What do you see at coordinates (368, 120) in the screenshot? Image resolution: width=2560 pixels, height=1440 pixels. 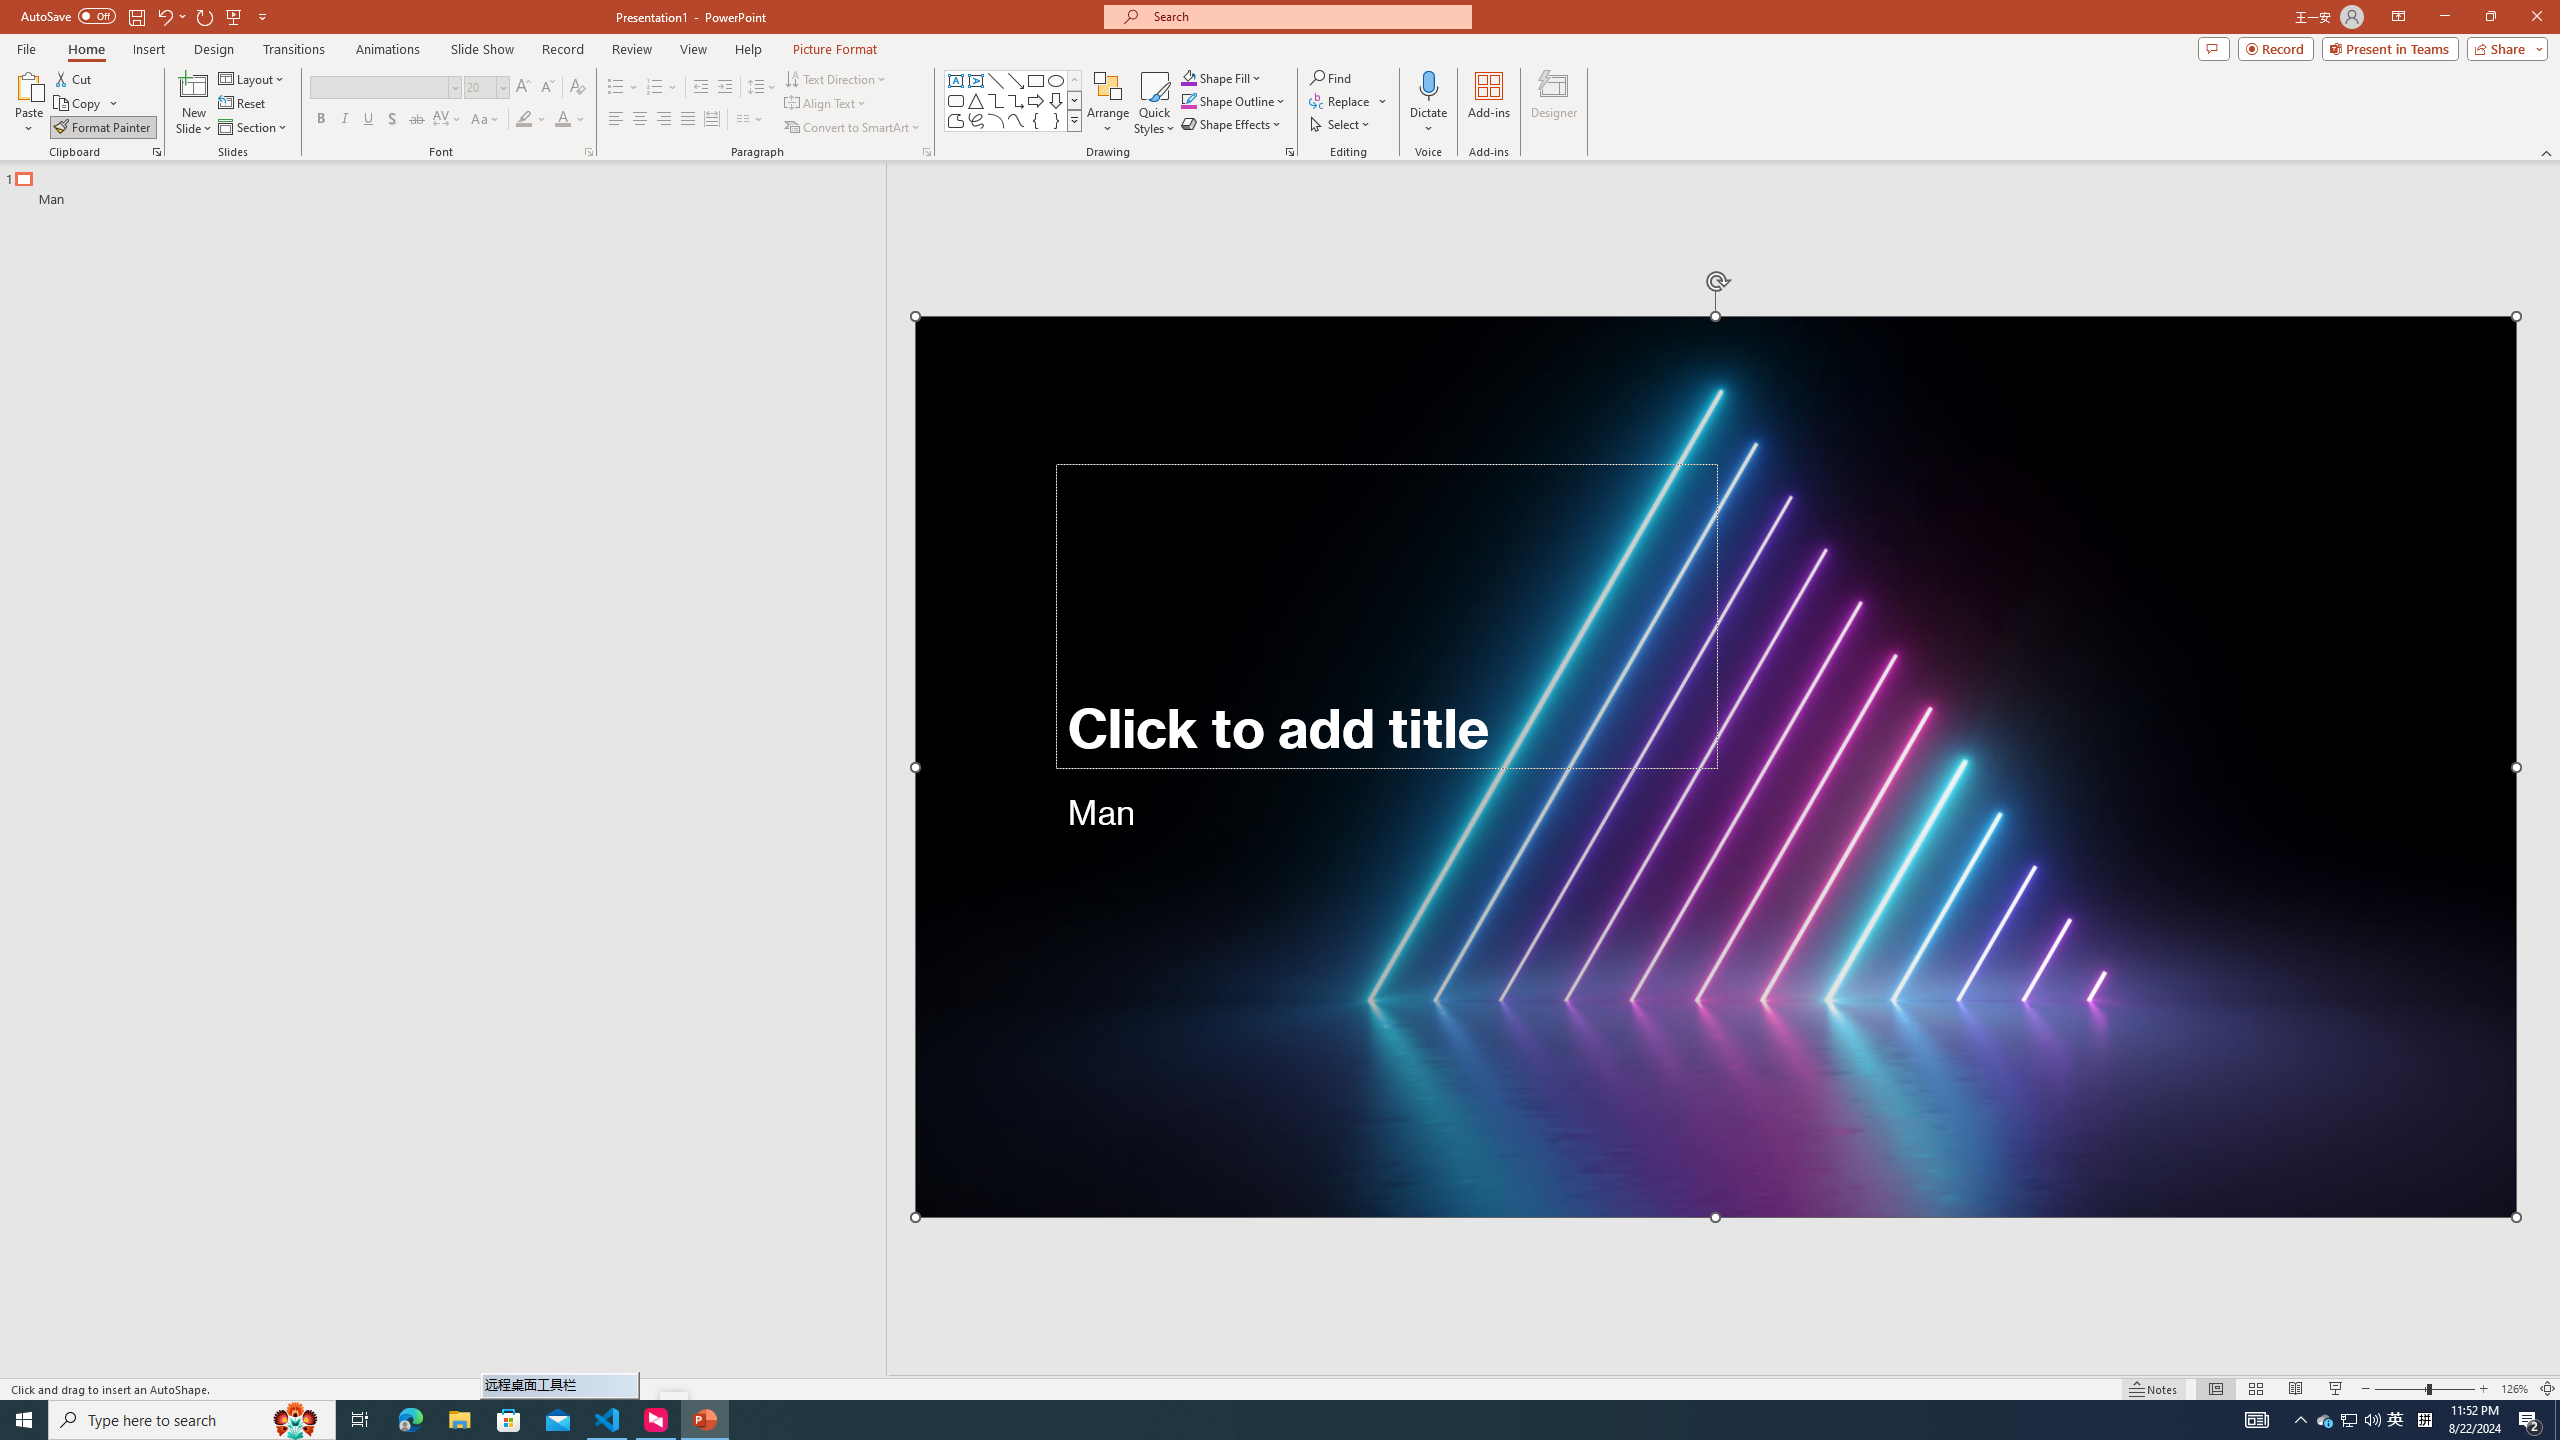 I see `Underline` at bounding box center [368, 120].